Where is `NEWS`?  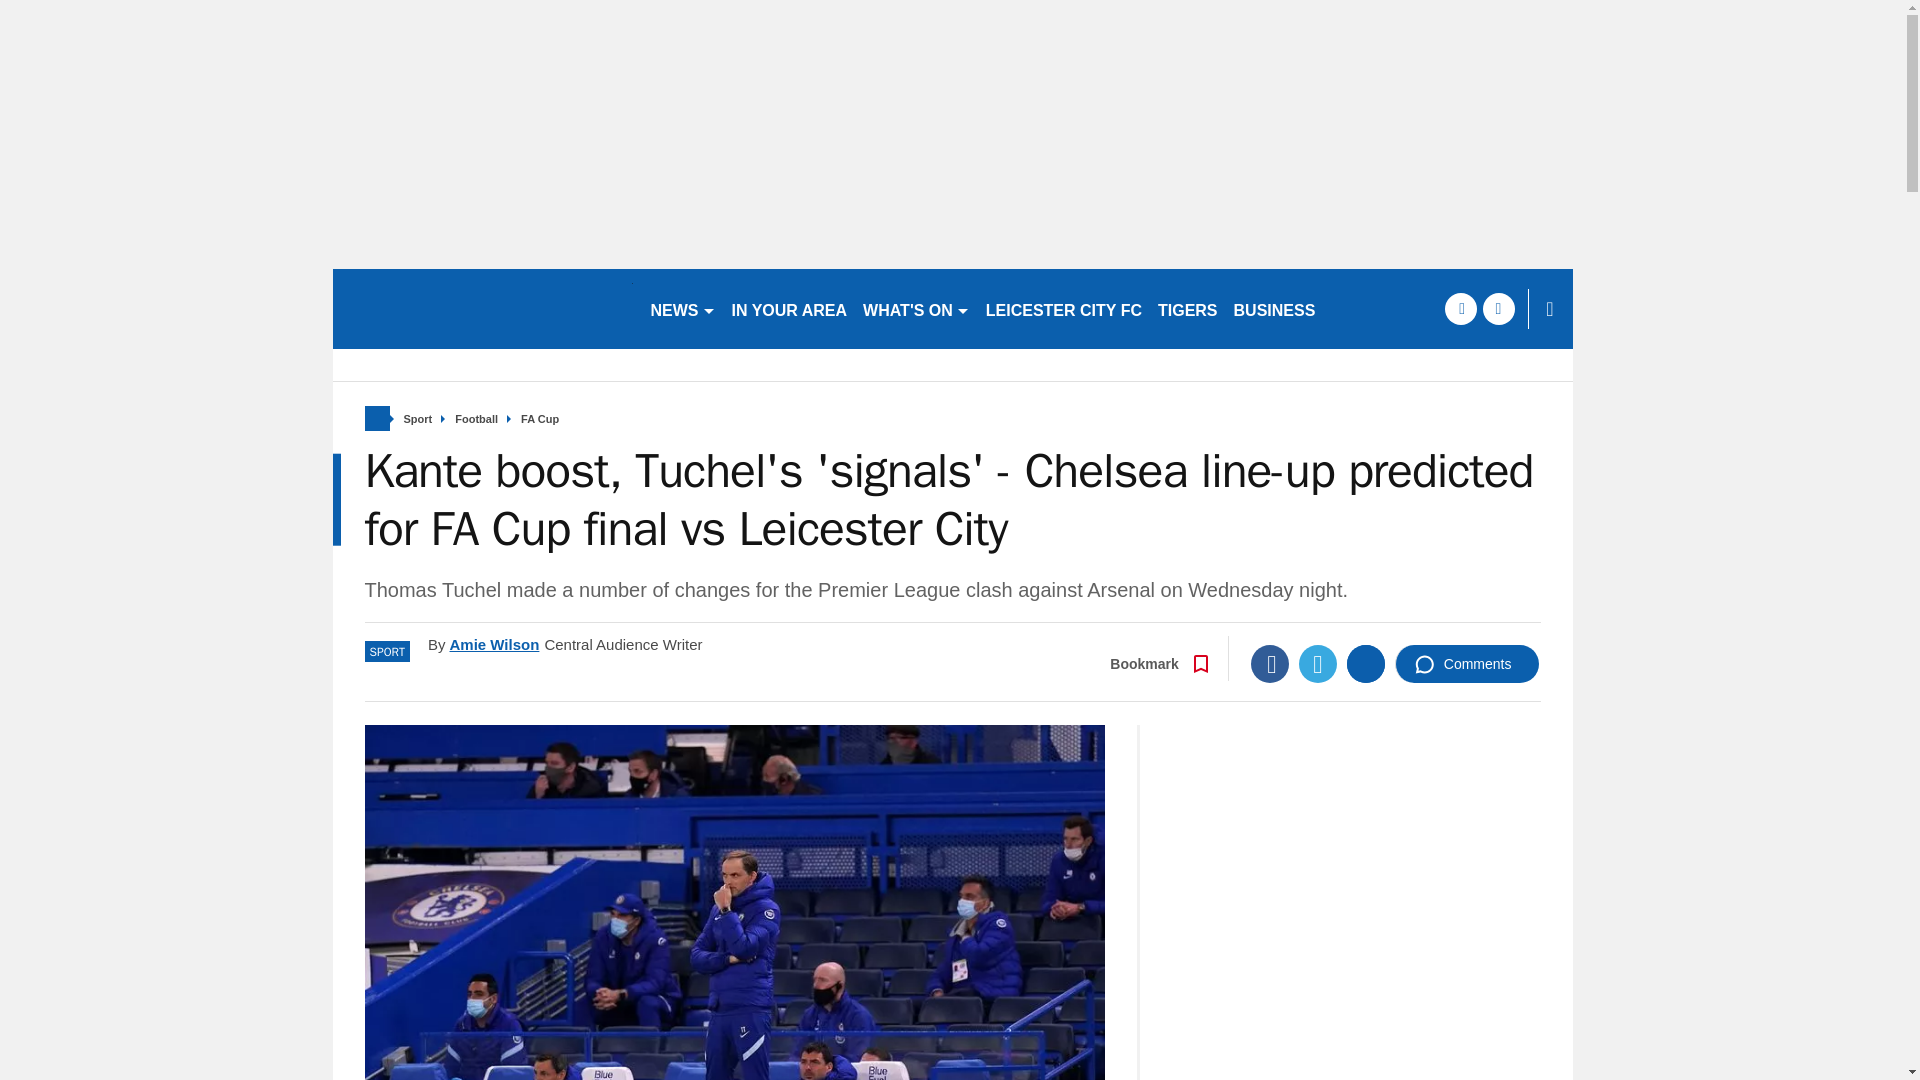
NEWS is located at coordinates (682, 308).